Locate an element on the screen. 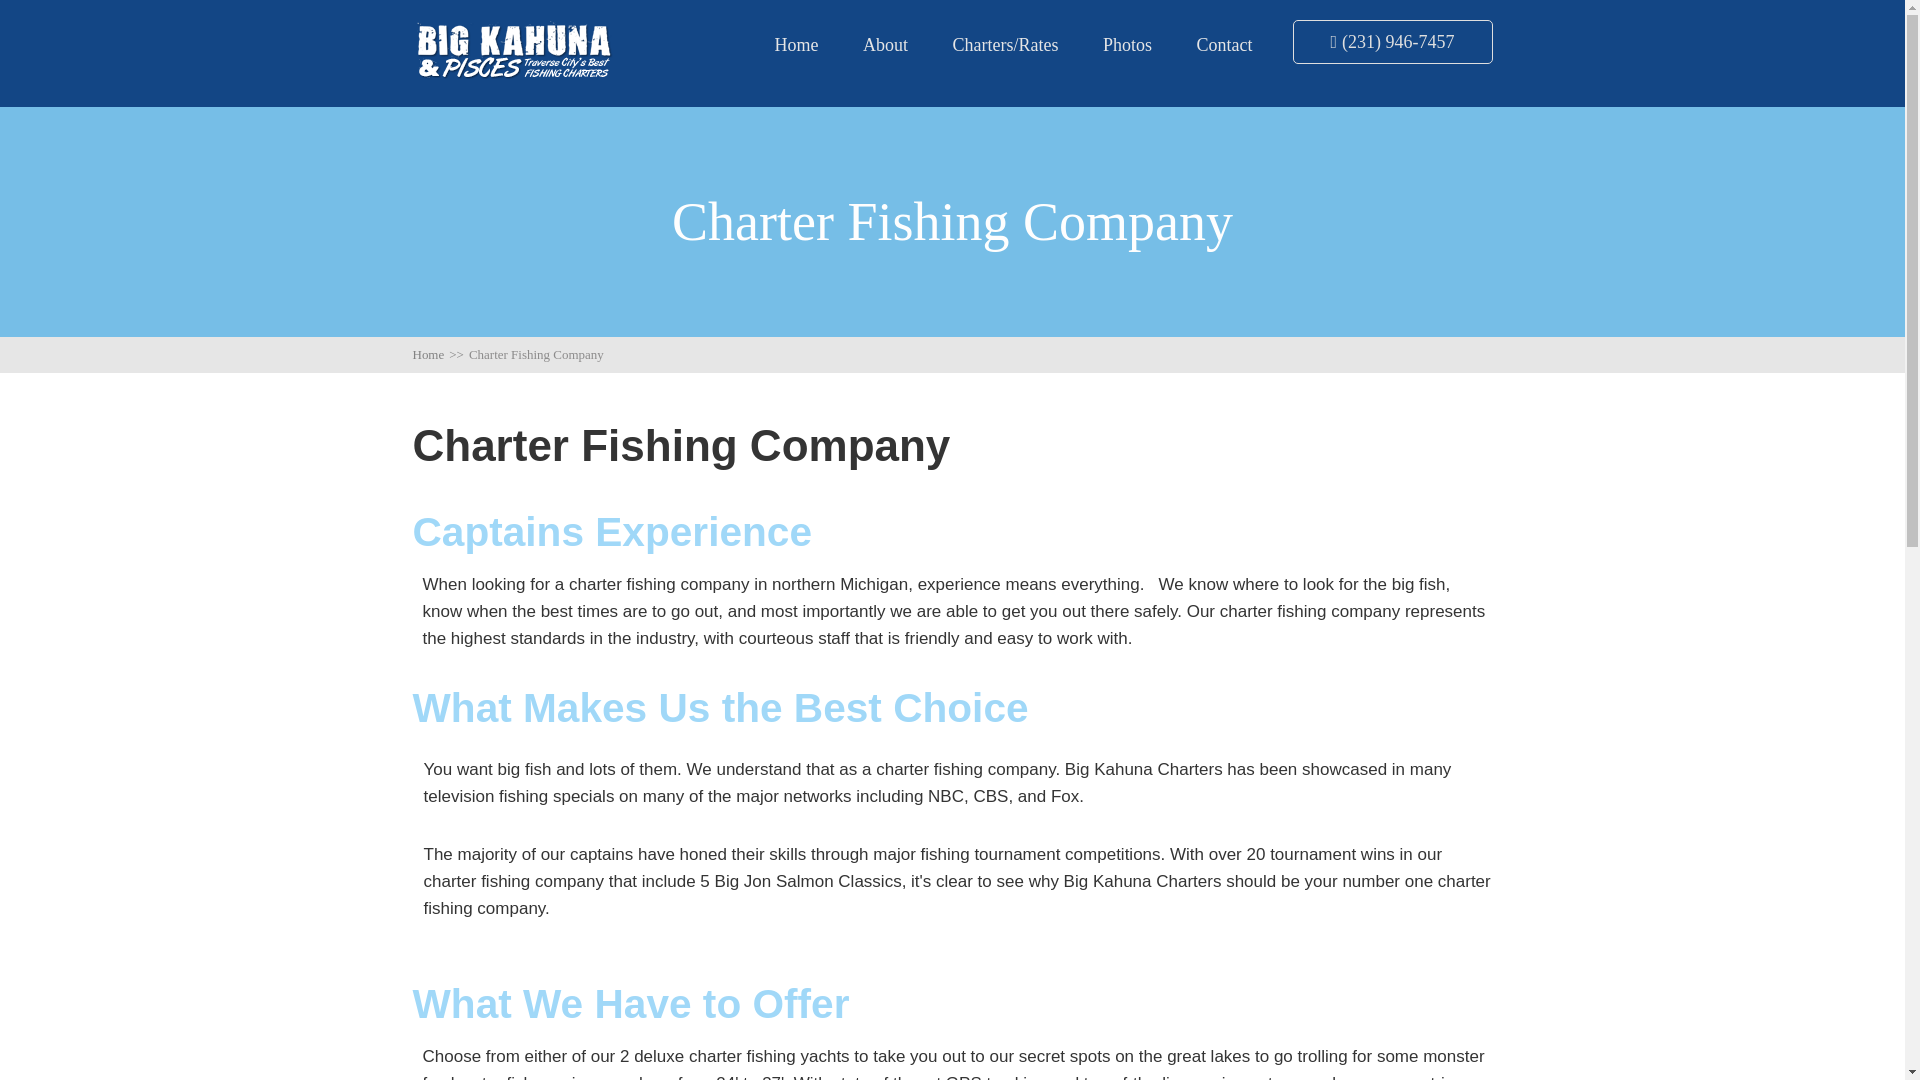 This screenshot has width=1920, height=1080. About is located at coordinates (885, 45).